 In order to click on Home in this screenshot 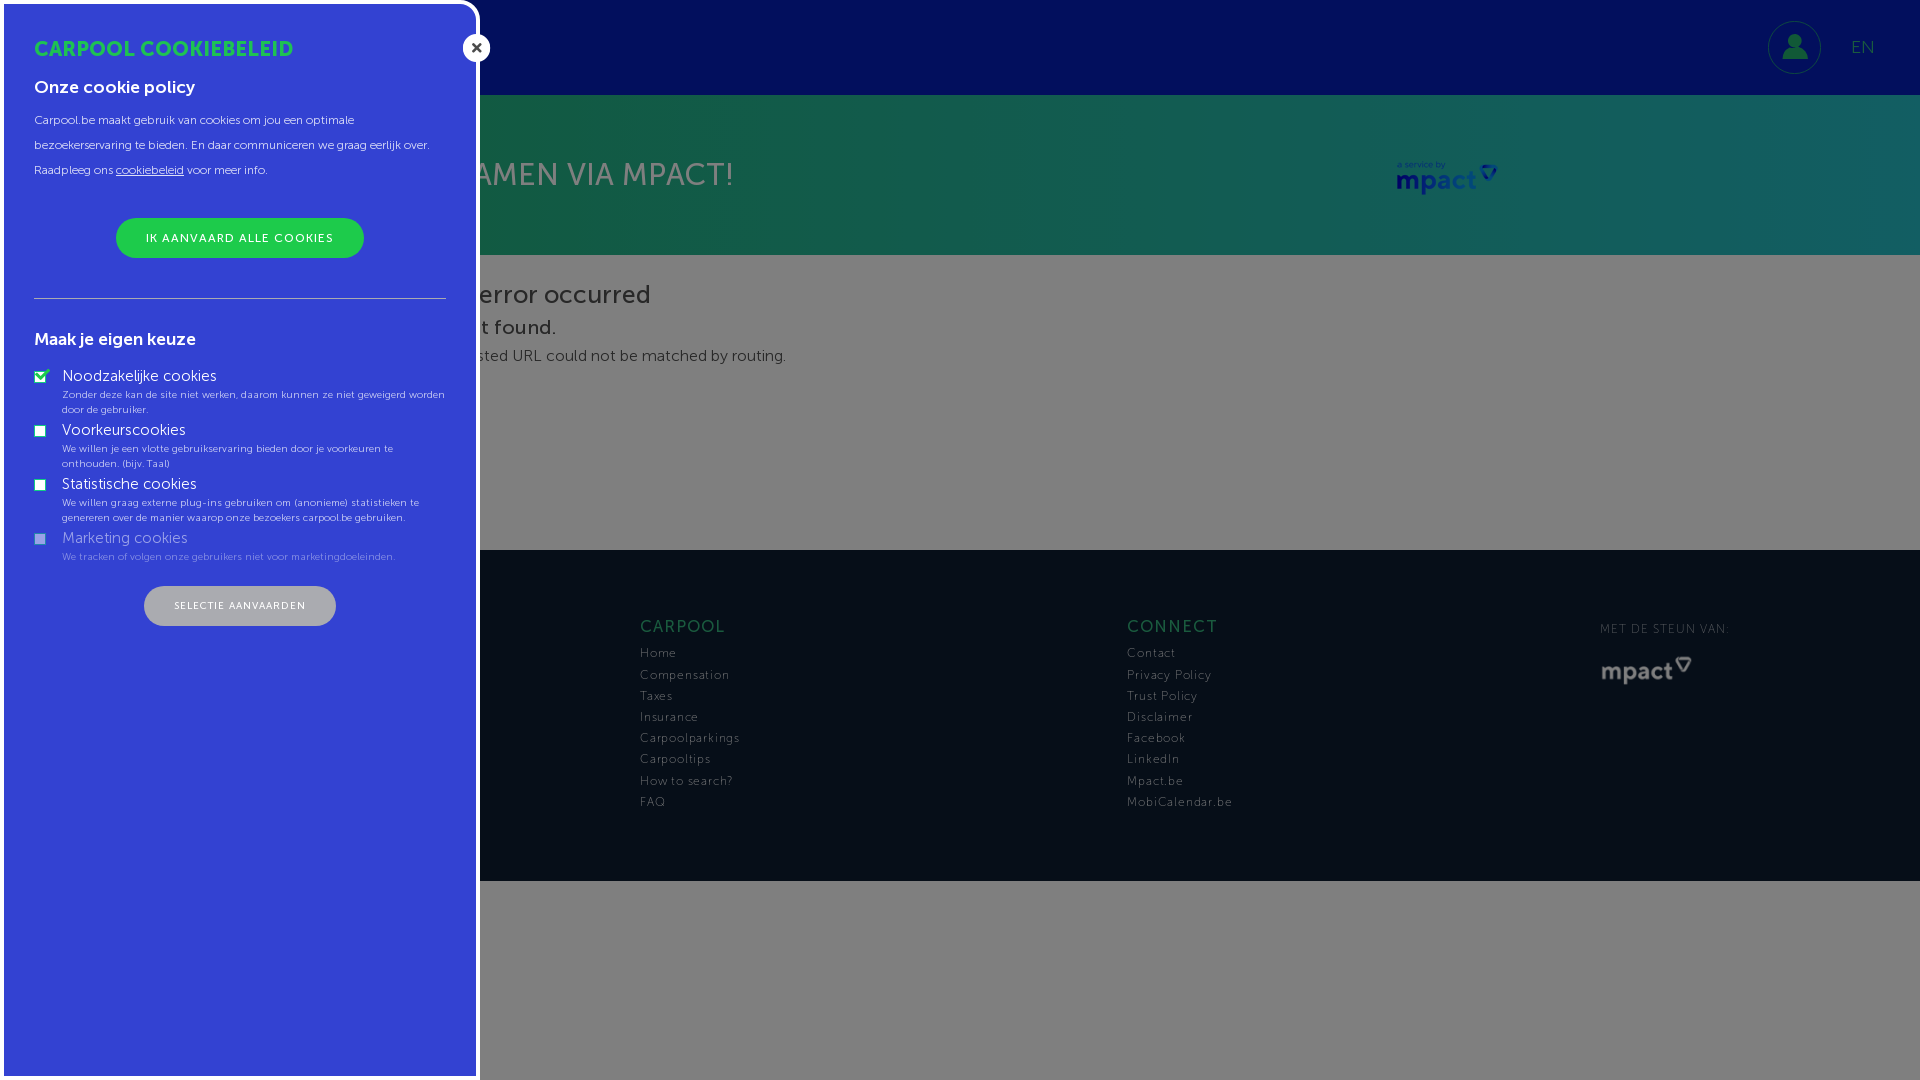, I will do `click(869, 653)`.